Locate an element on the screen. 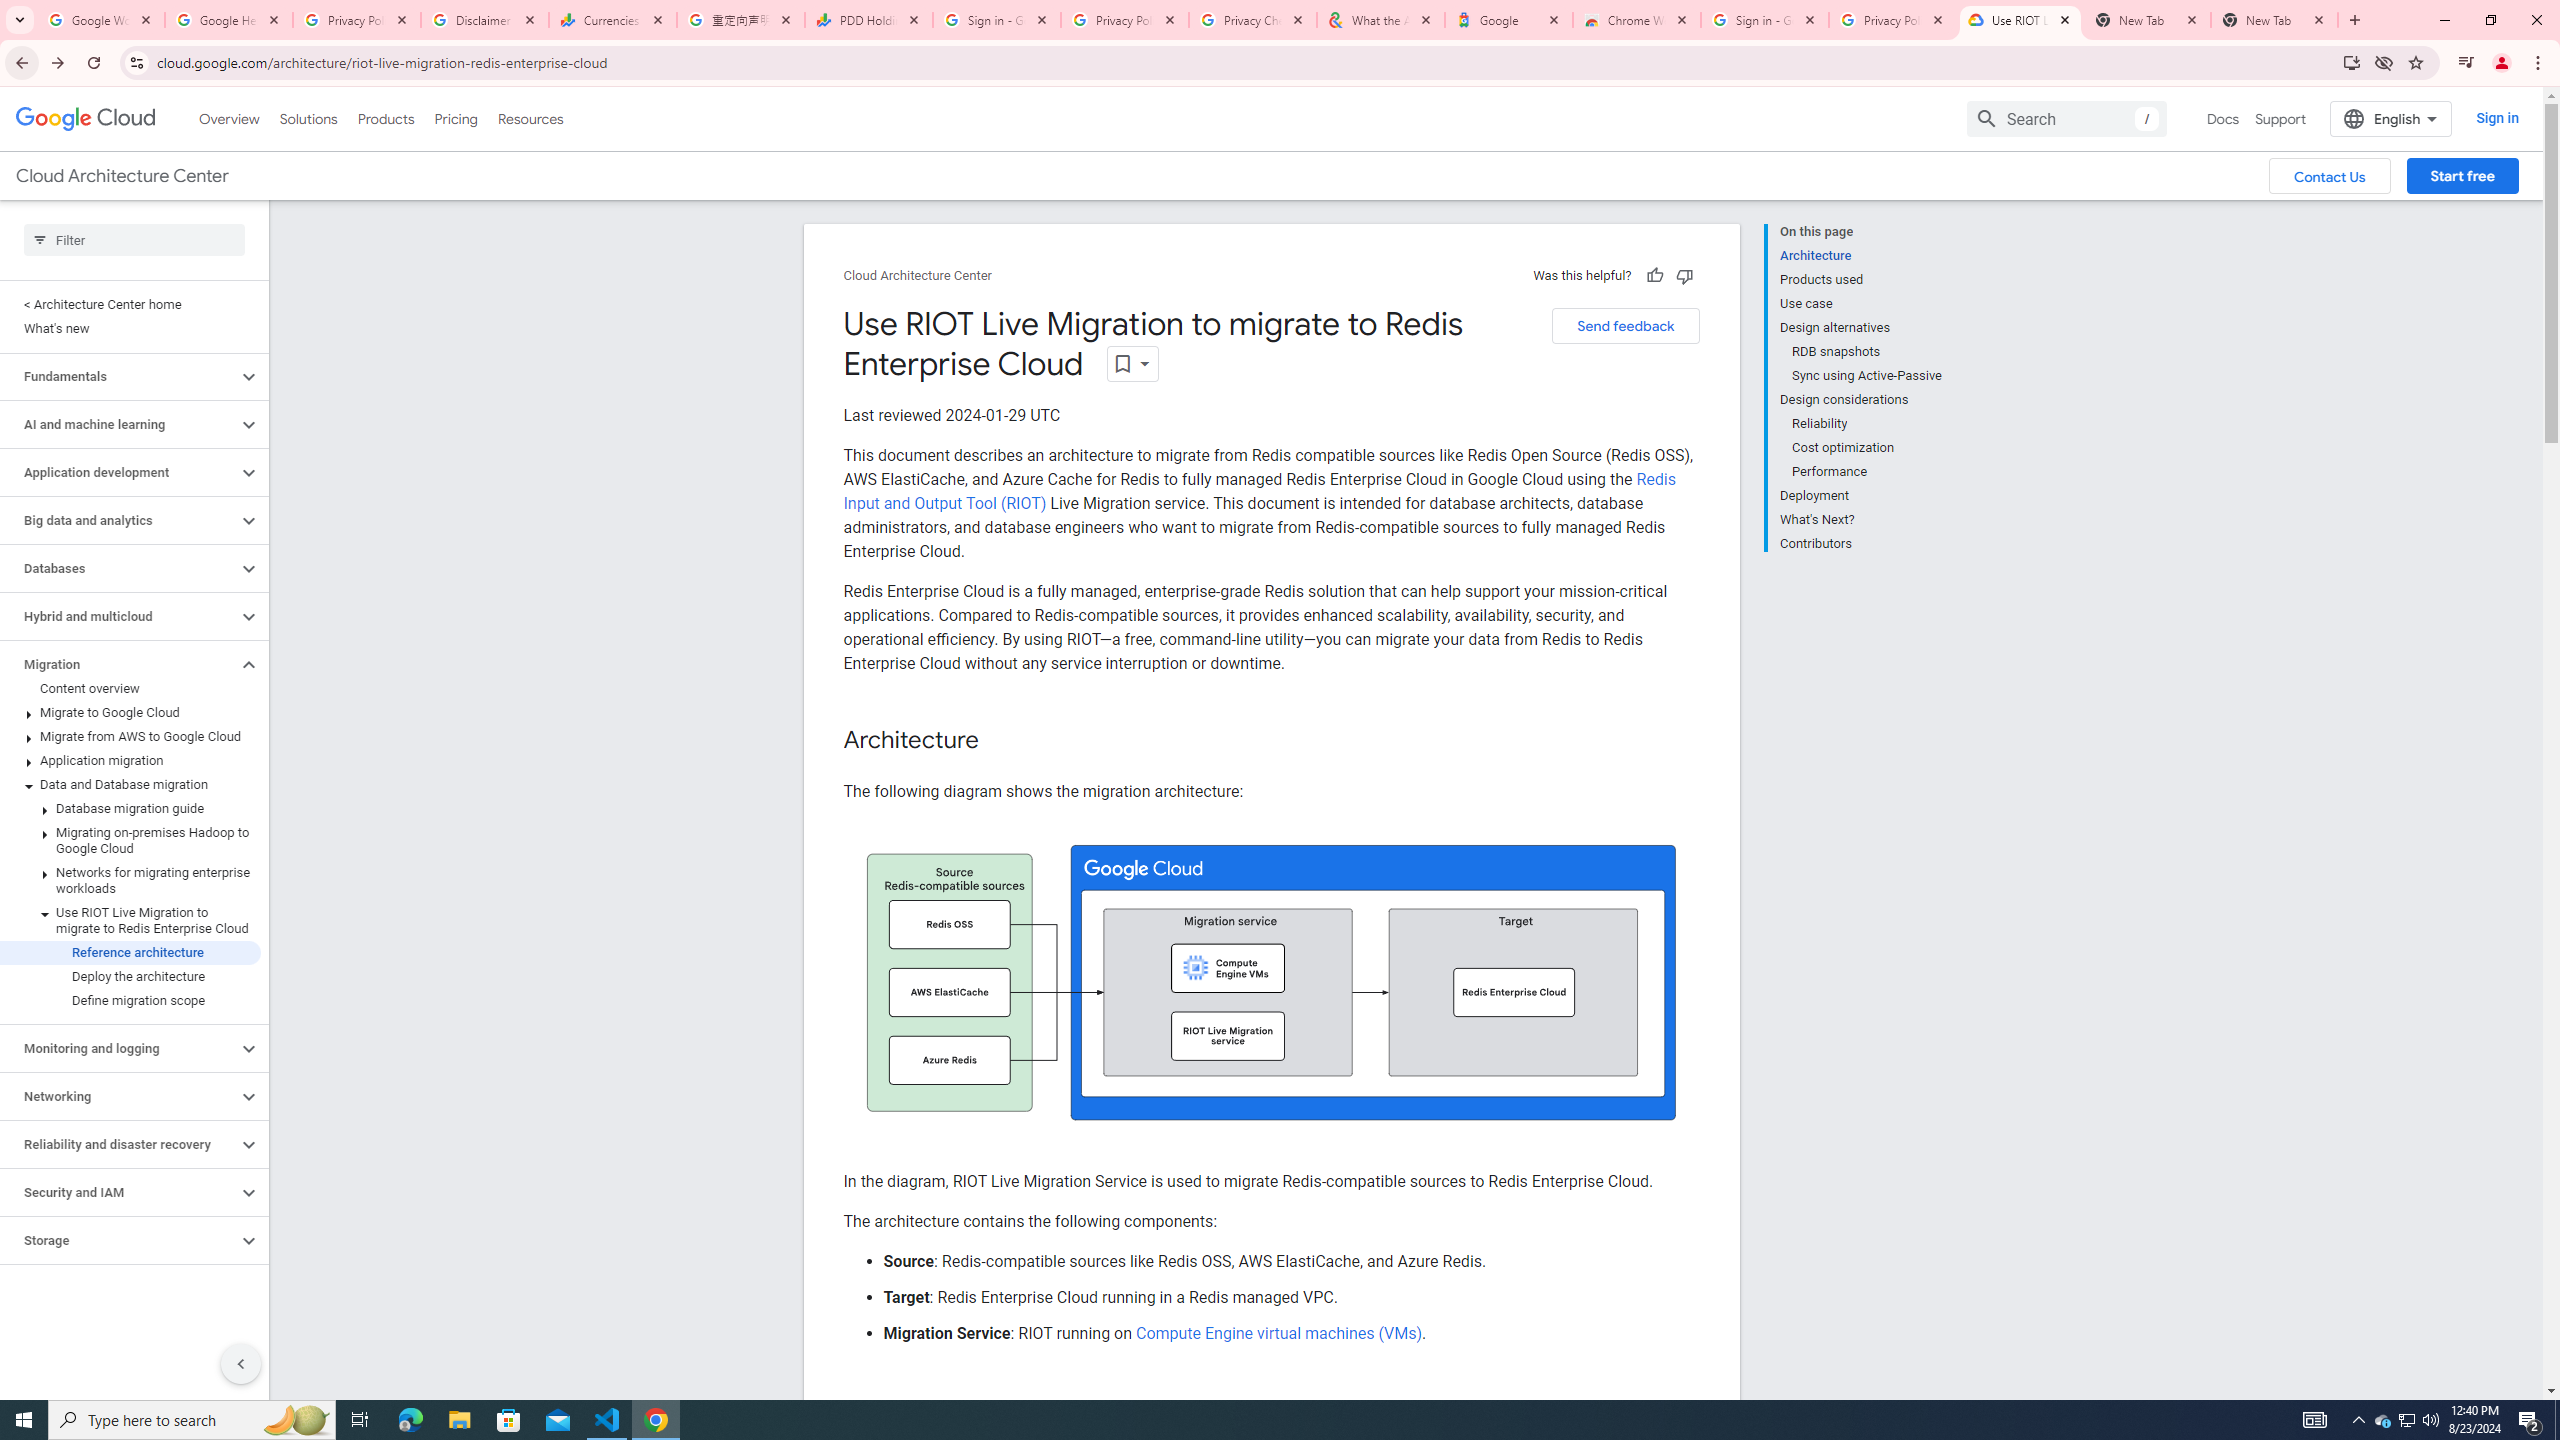  Architecture is located at coordinates (1861, 255).